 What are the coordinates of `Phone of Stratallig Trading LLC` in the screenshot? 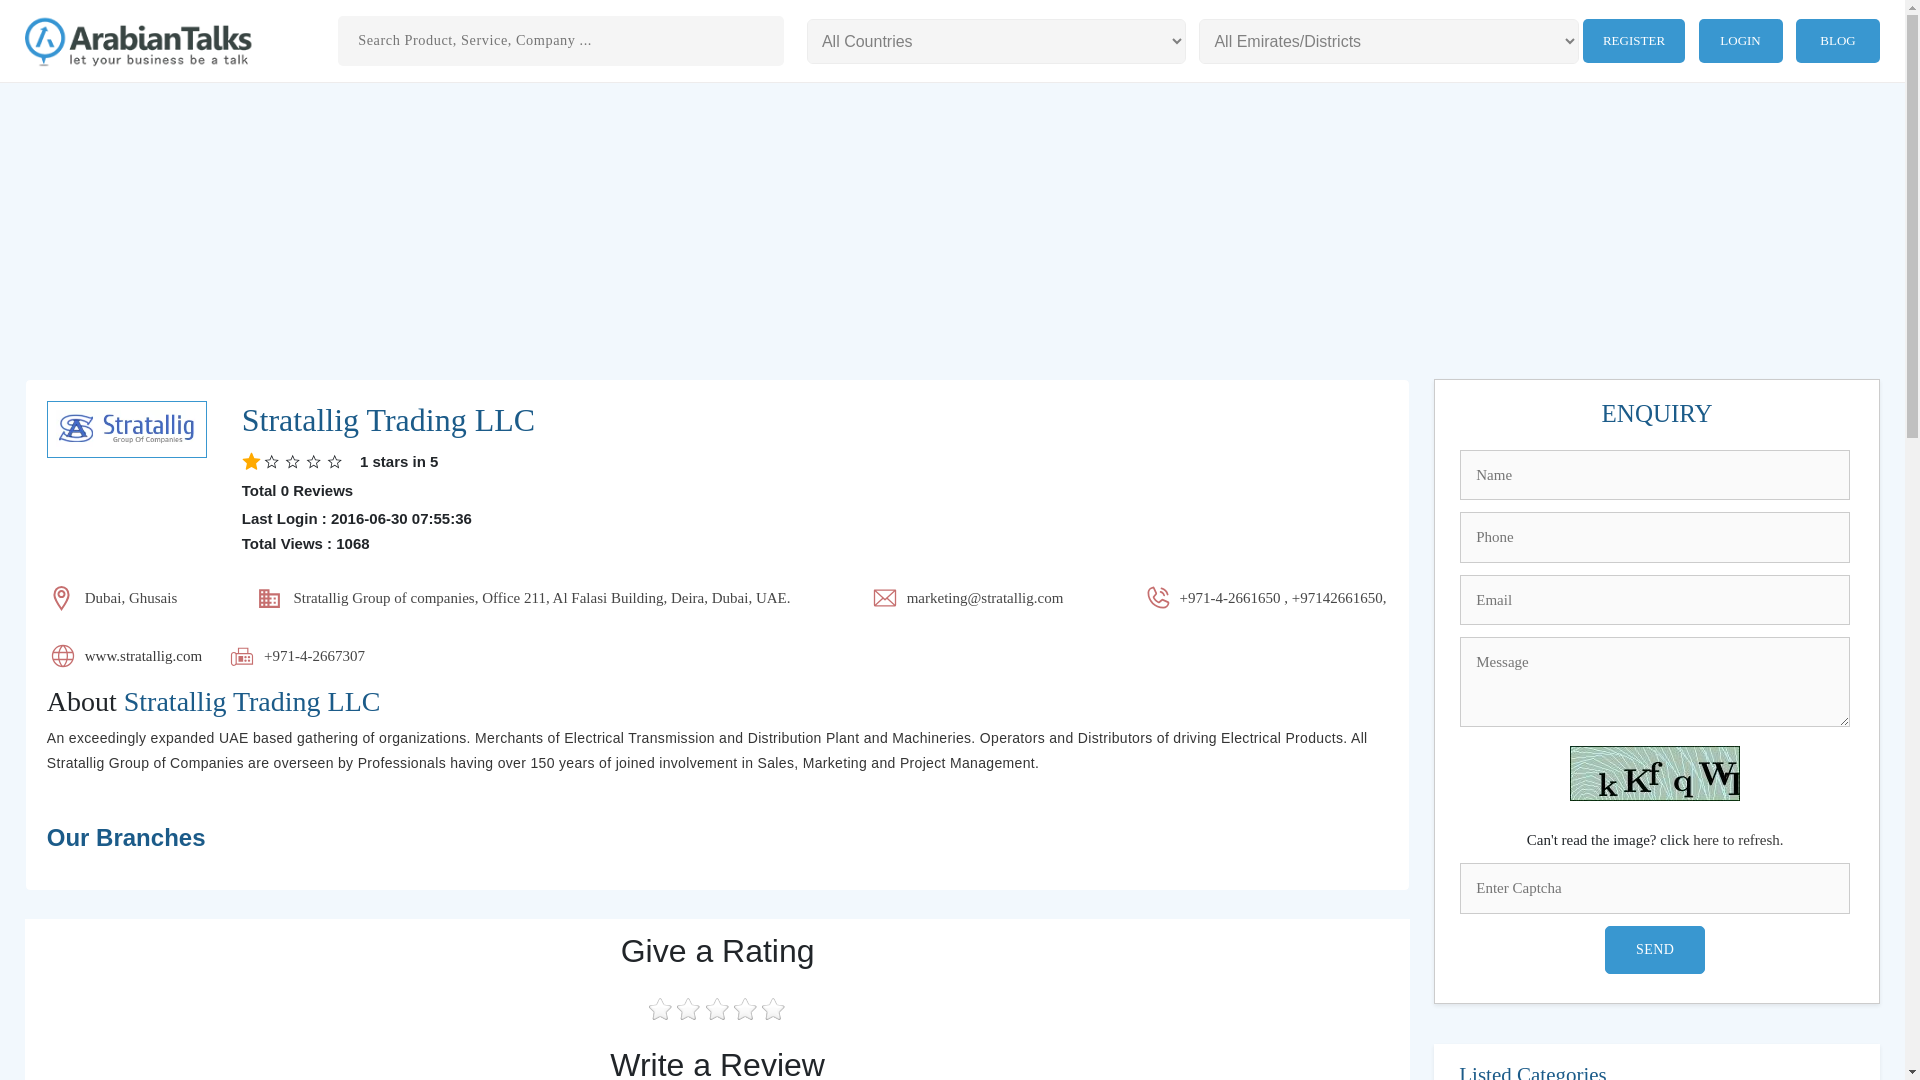 It's located at (1283, 598).